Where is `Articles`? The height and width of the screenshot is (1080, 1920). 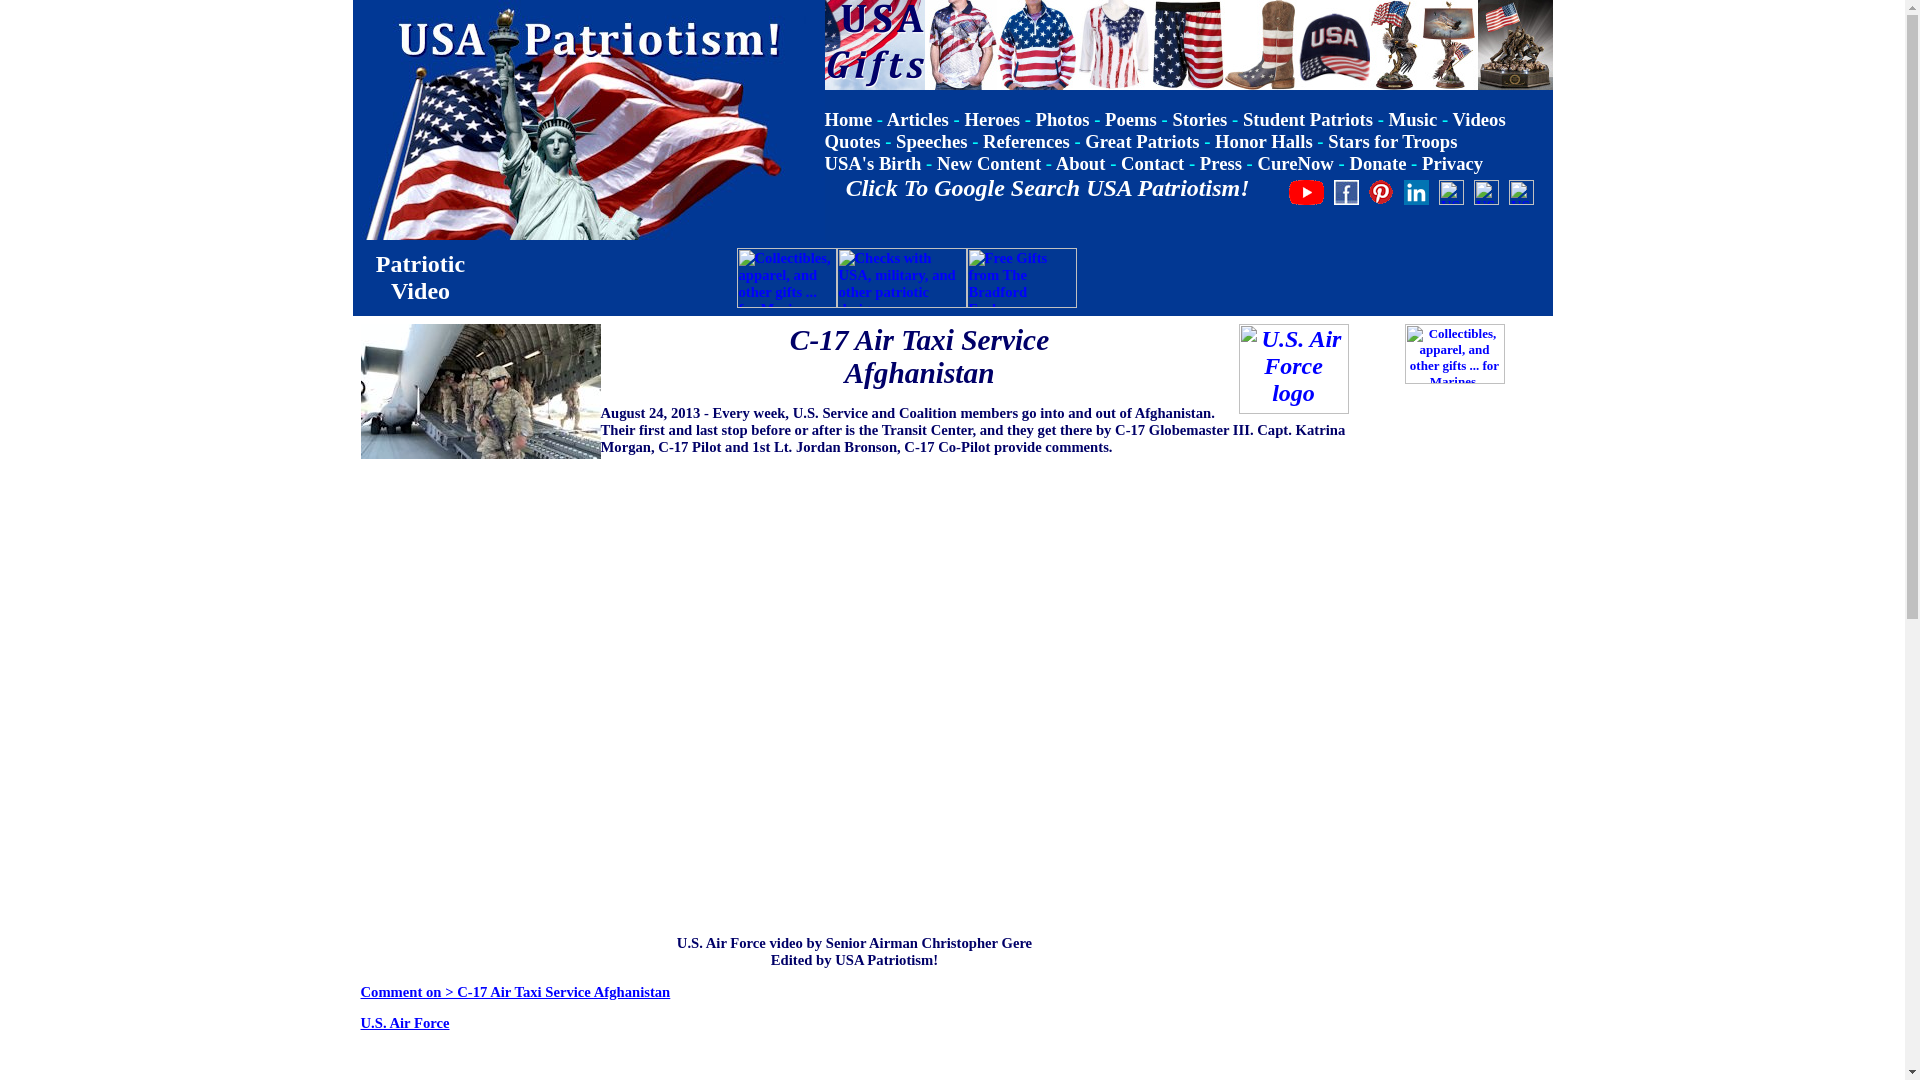 Articles is located at coordinates (918, 119).